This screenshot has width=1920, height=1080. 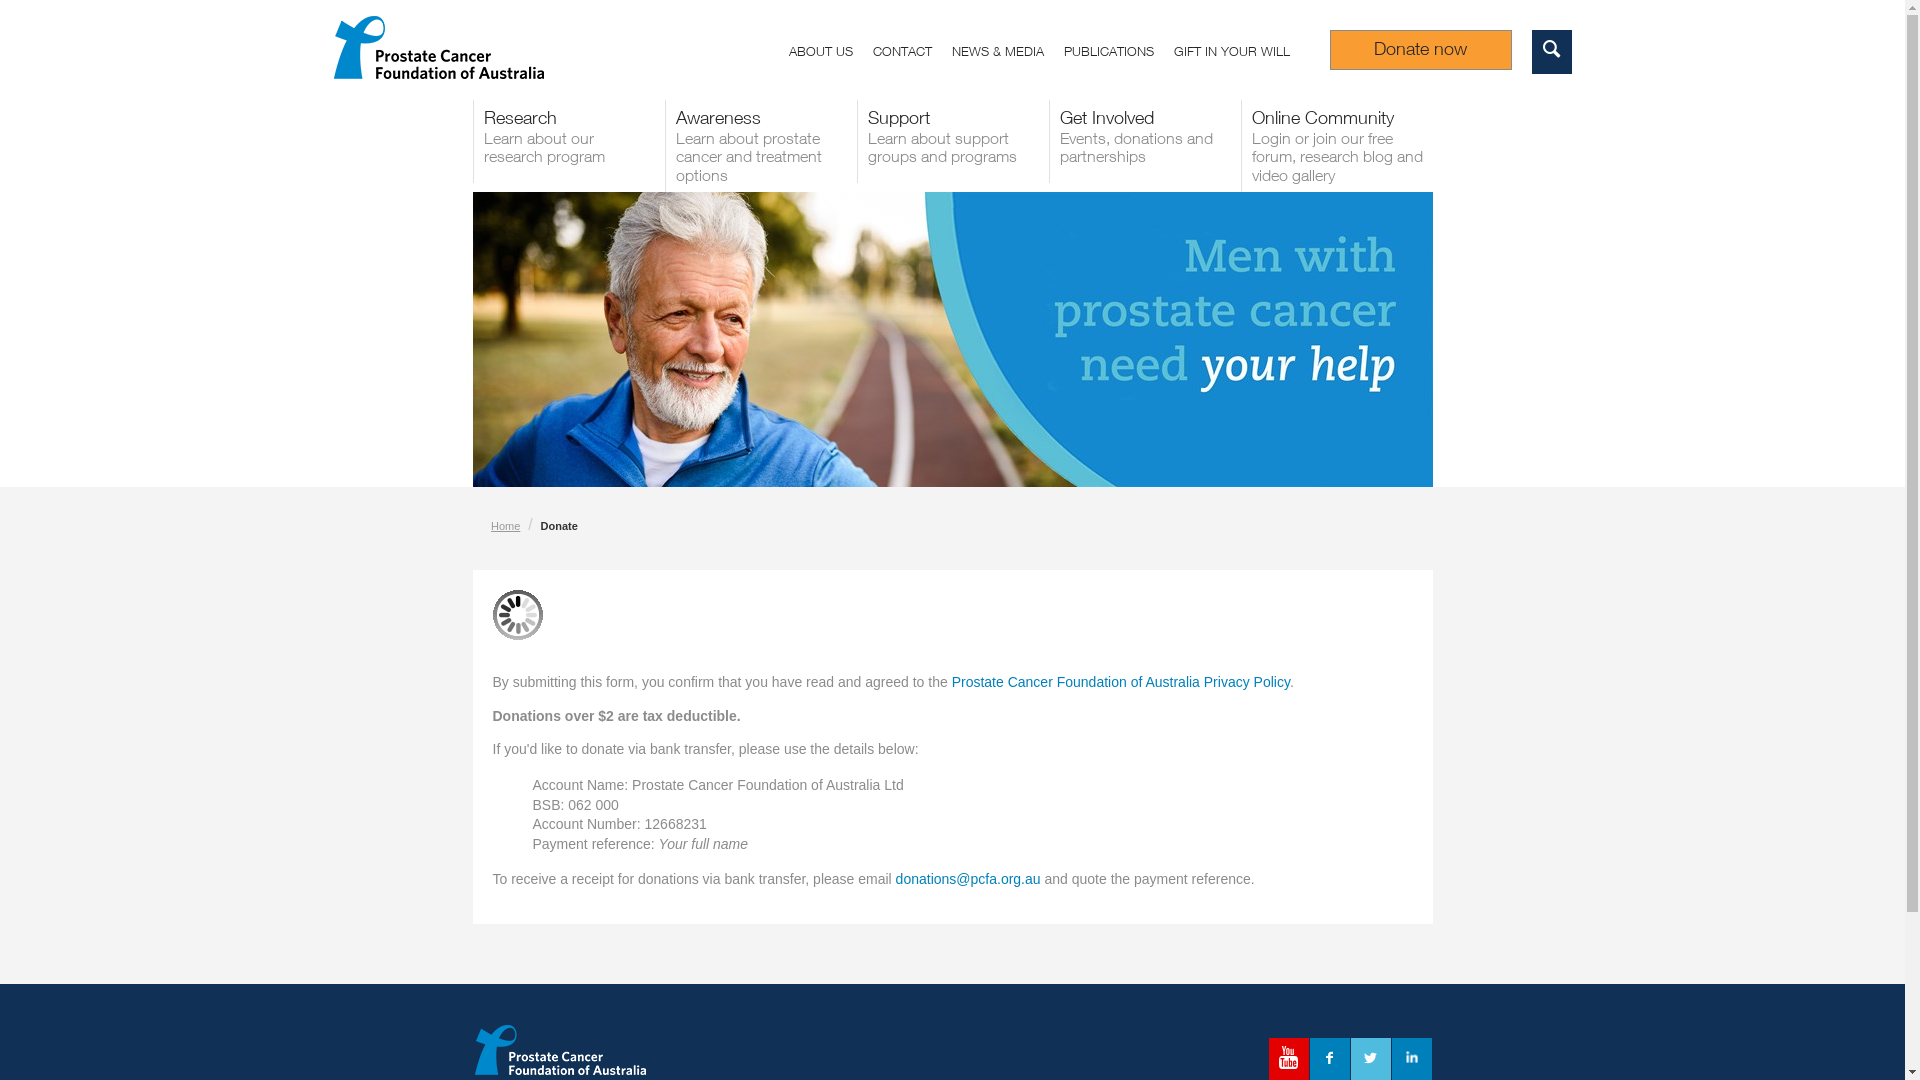 What do you see at coordinates (1119, 54) in the screenshot?
I see `PUBLICATIONS` at bounding box center [1119, 54].